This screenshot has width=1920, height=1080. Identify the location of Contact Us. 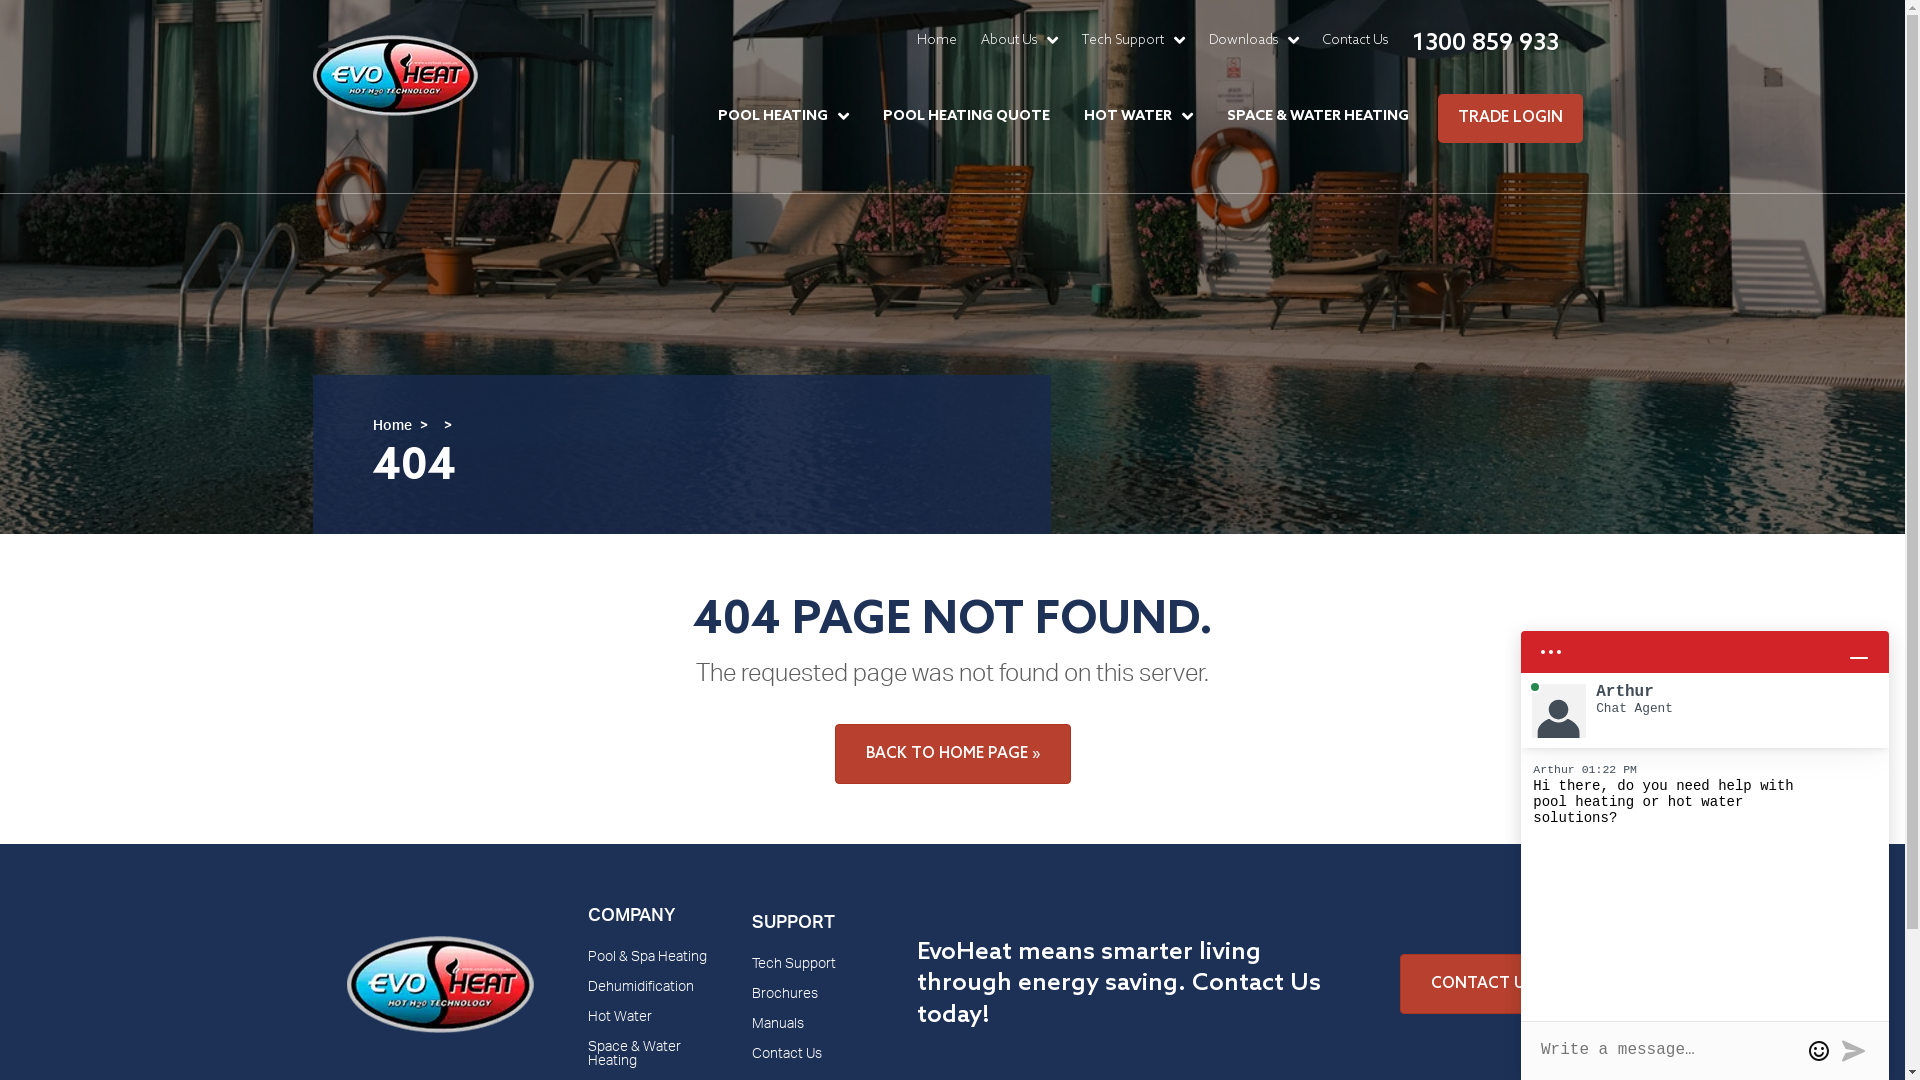
(814, 1062).